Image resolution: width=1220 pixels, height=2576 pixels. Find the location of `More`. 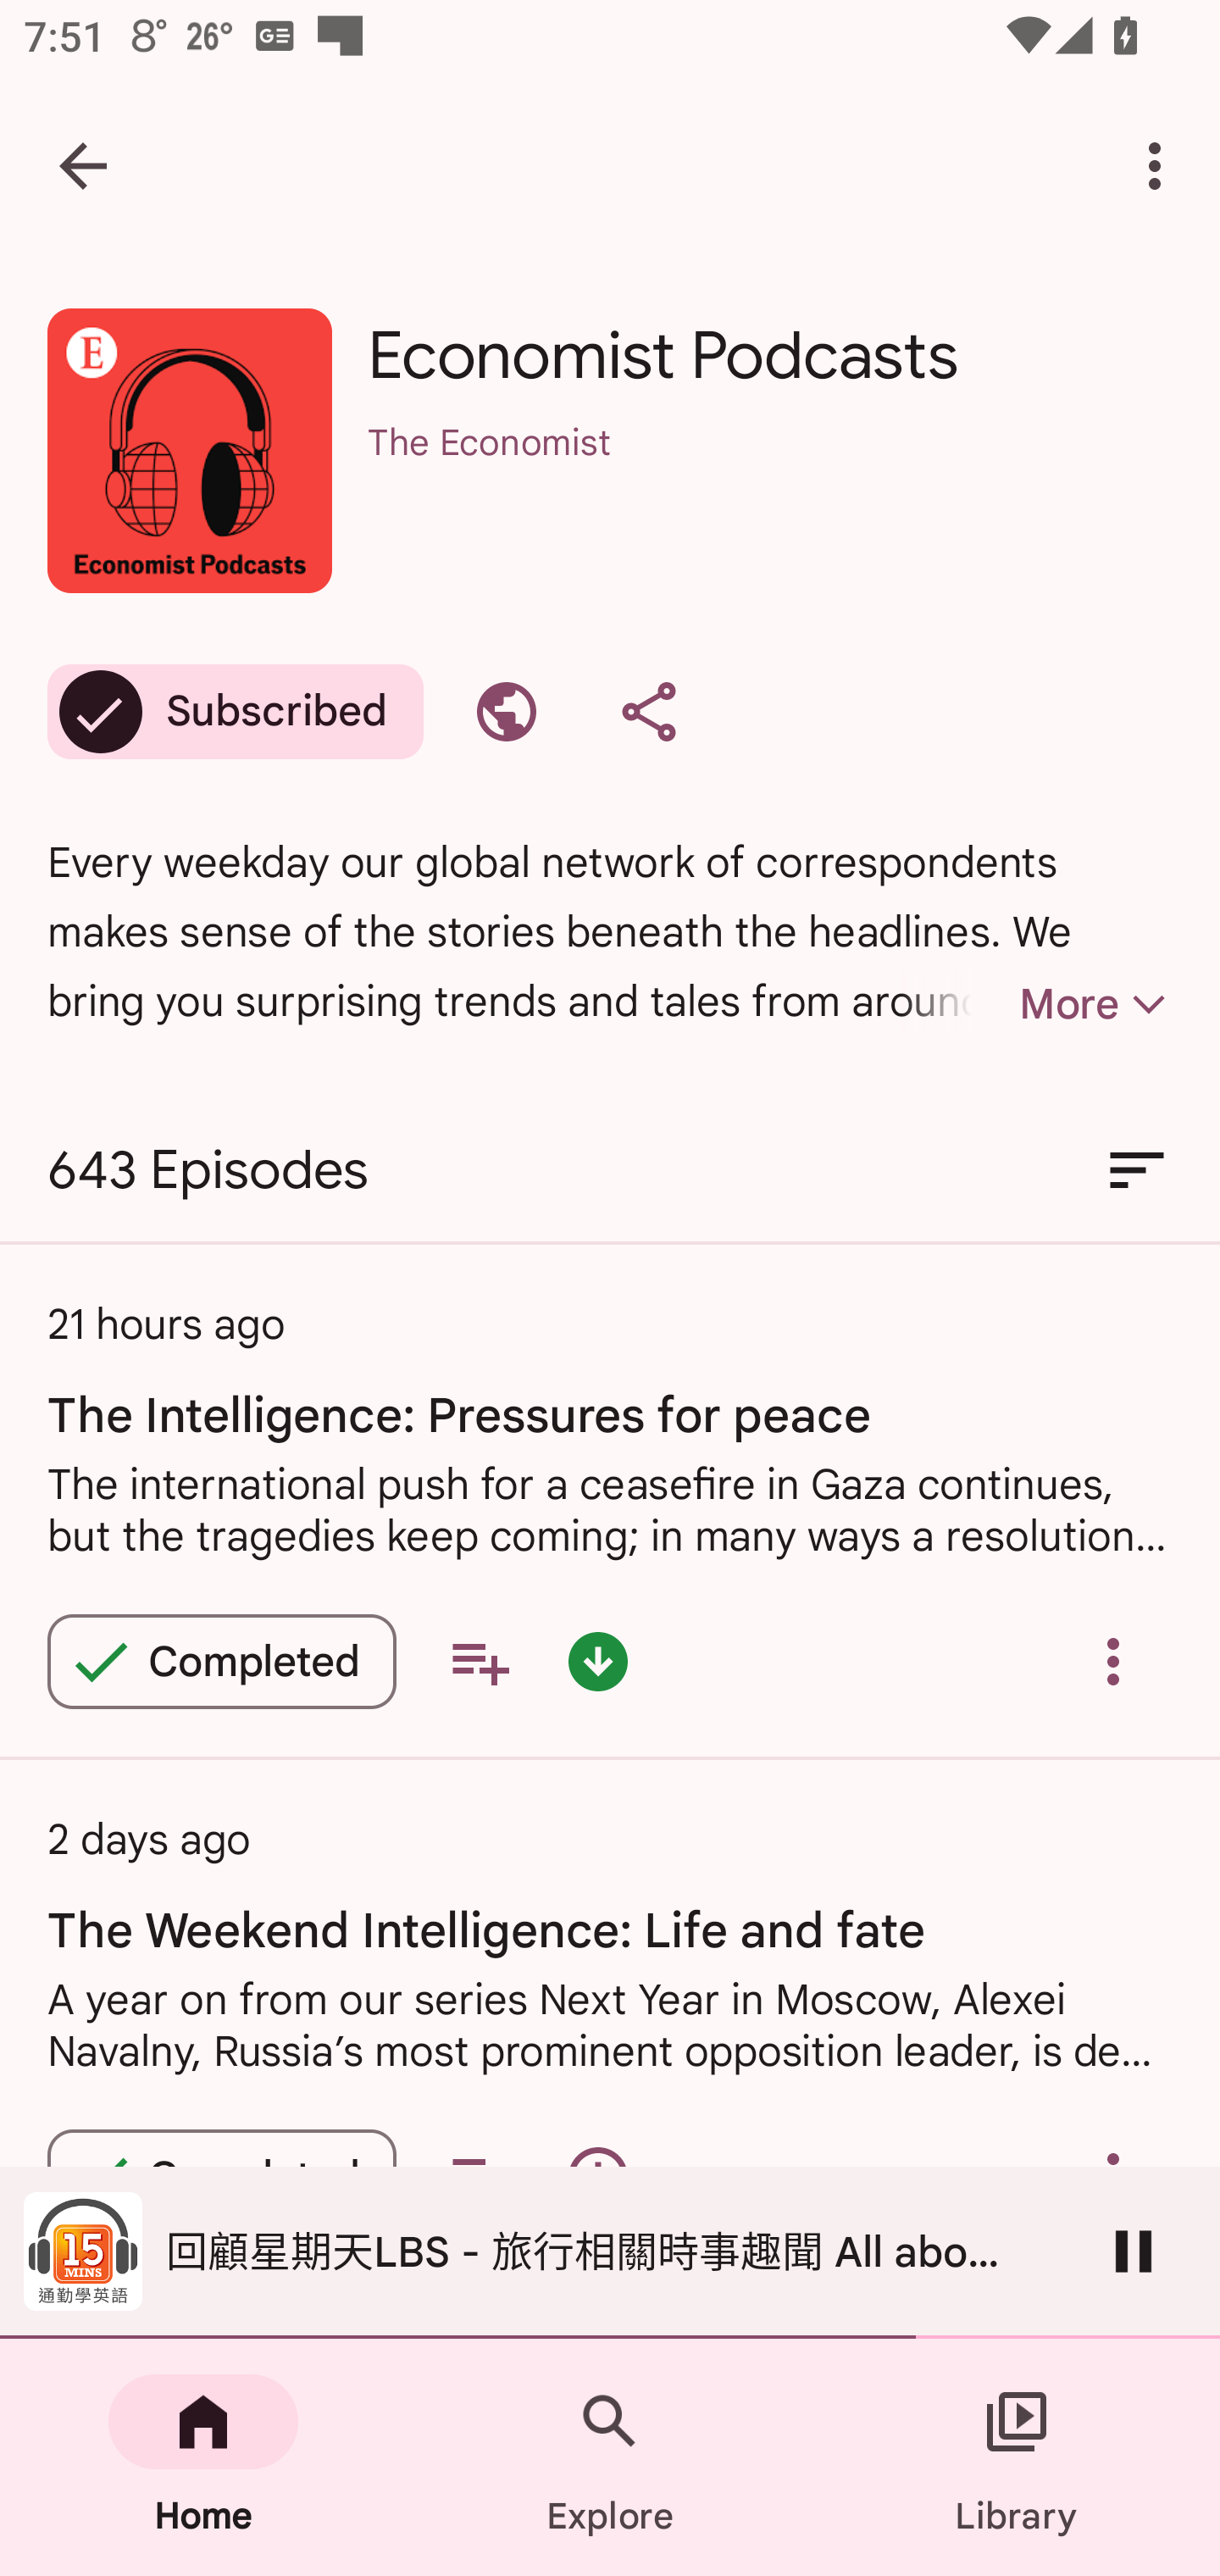

More is located at coordinates (1035, 1003).